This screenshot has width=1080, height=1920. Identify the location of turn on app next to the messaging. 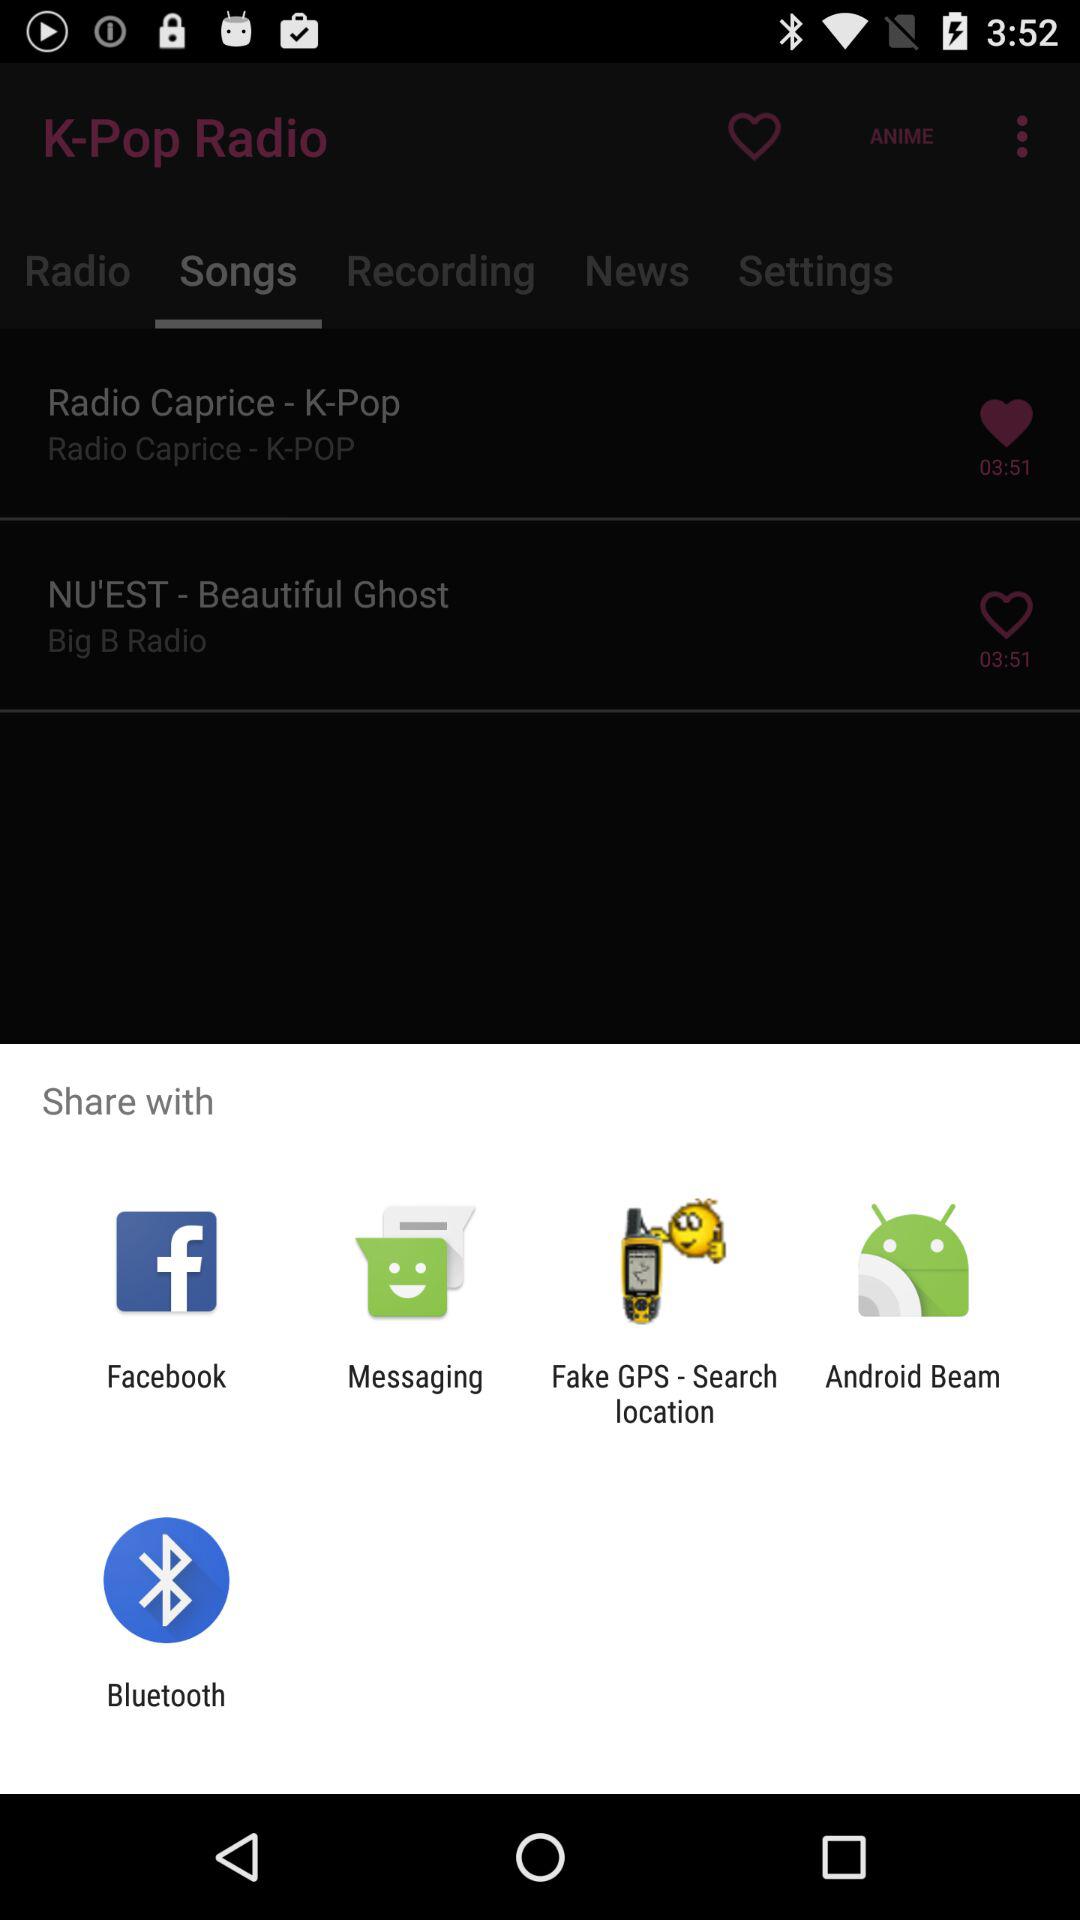
(166, 1393).